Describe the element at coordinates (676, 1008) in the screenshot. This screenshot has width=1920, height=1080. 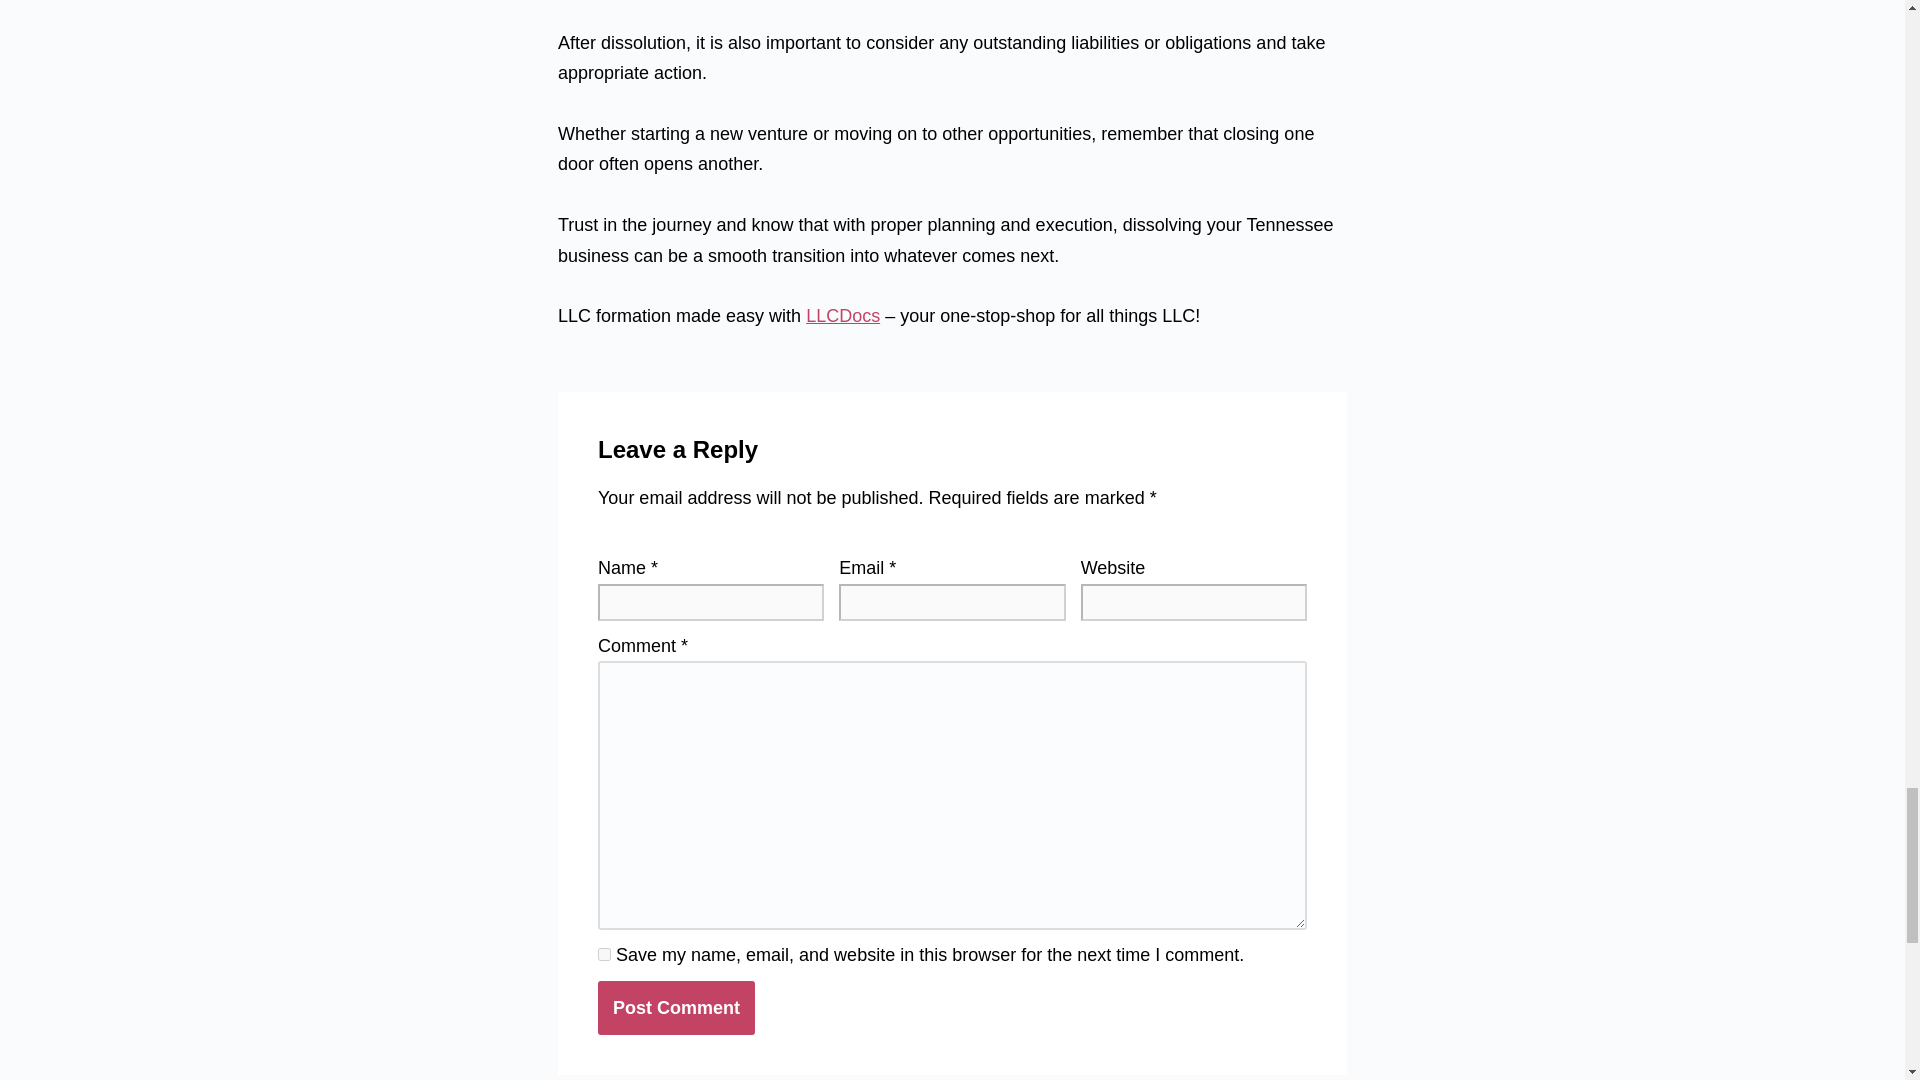
I see `Post Comment` at that location.